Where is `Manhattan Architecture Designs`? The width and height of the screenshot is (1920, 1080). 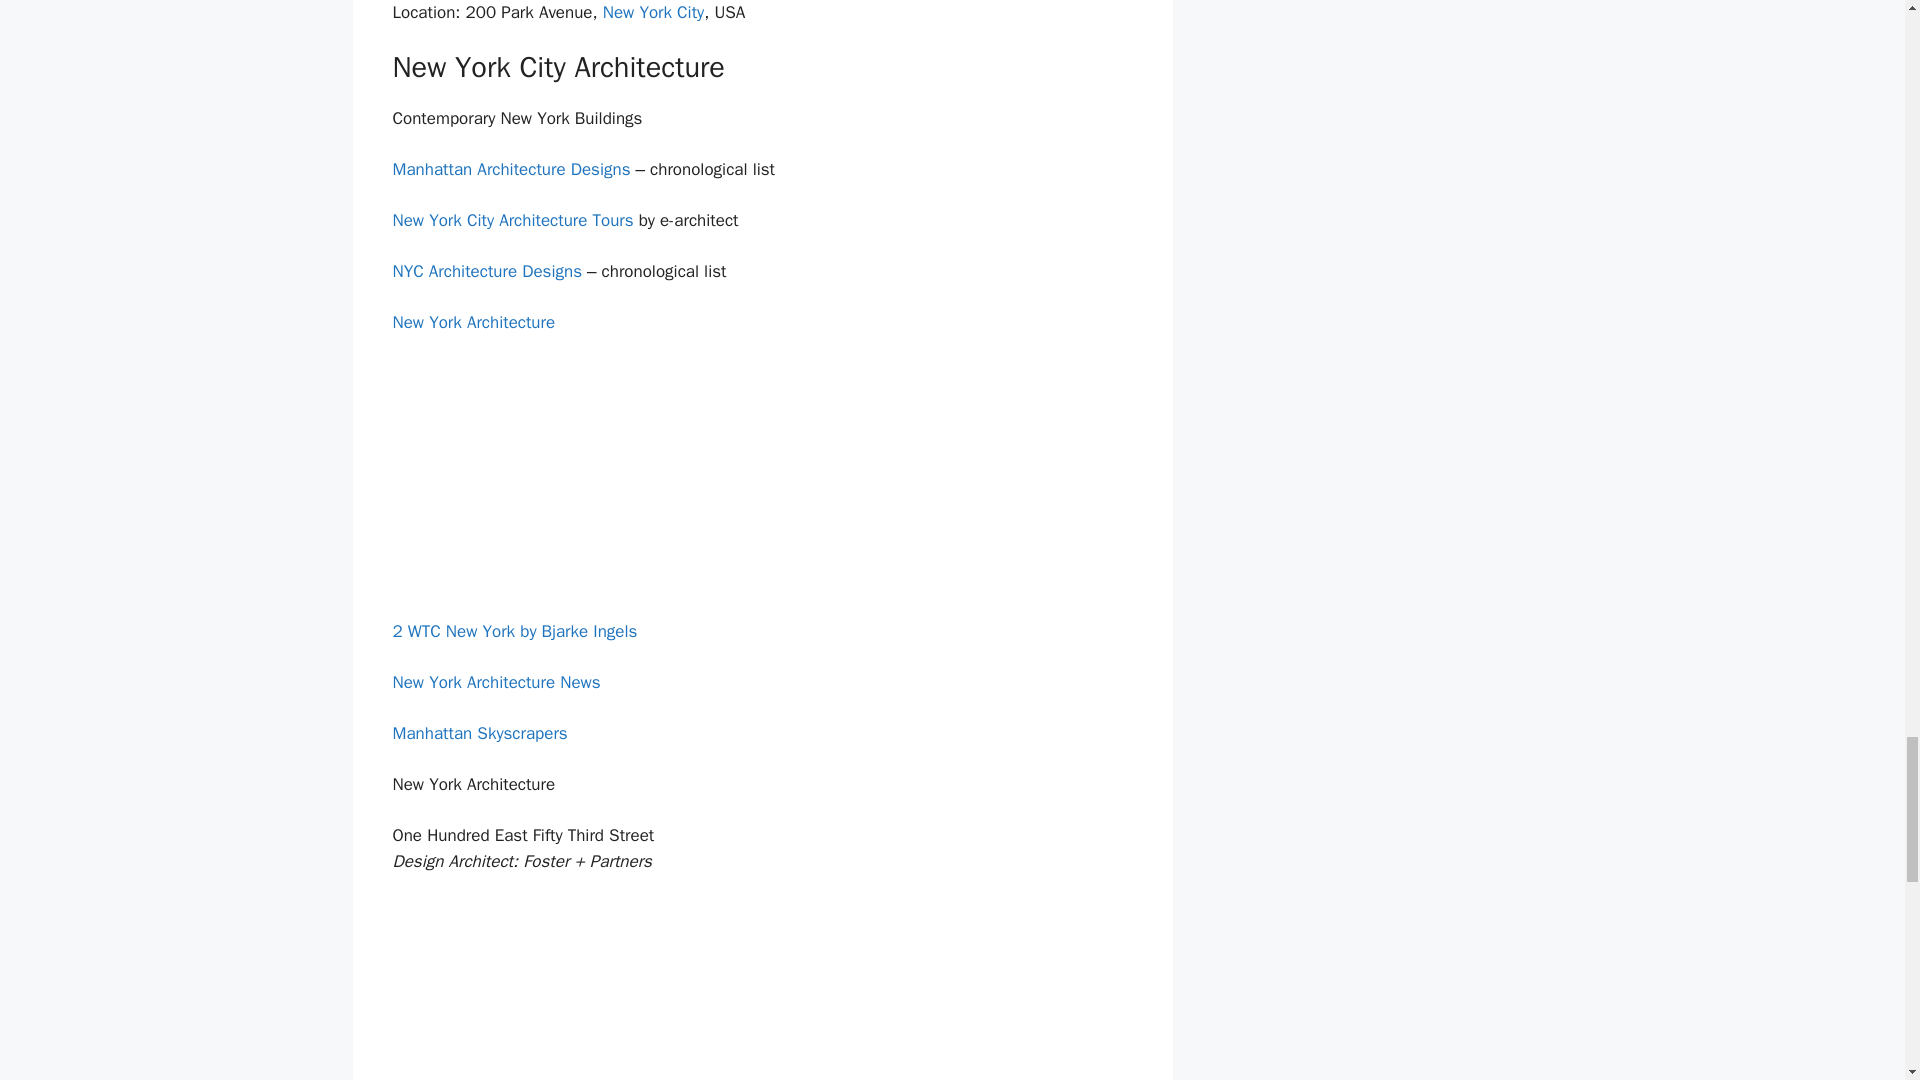
Manhattan Architecture Designs is located at coordinates (510, 169).